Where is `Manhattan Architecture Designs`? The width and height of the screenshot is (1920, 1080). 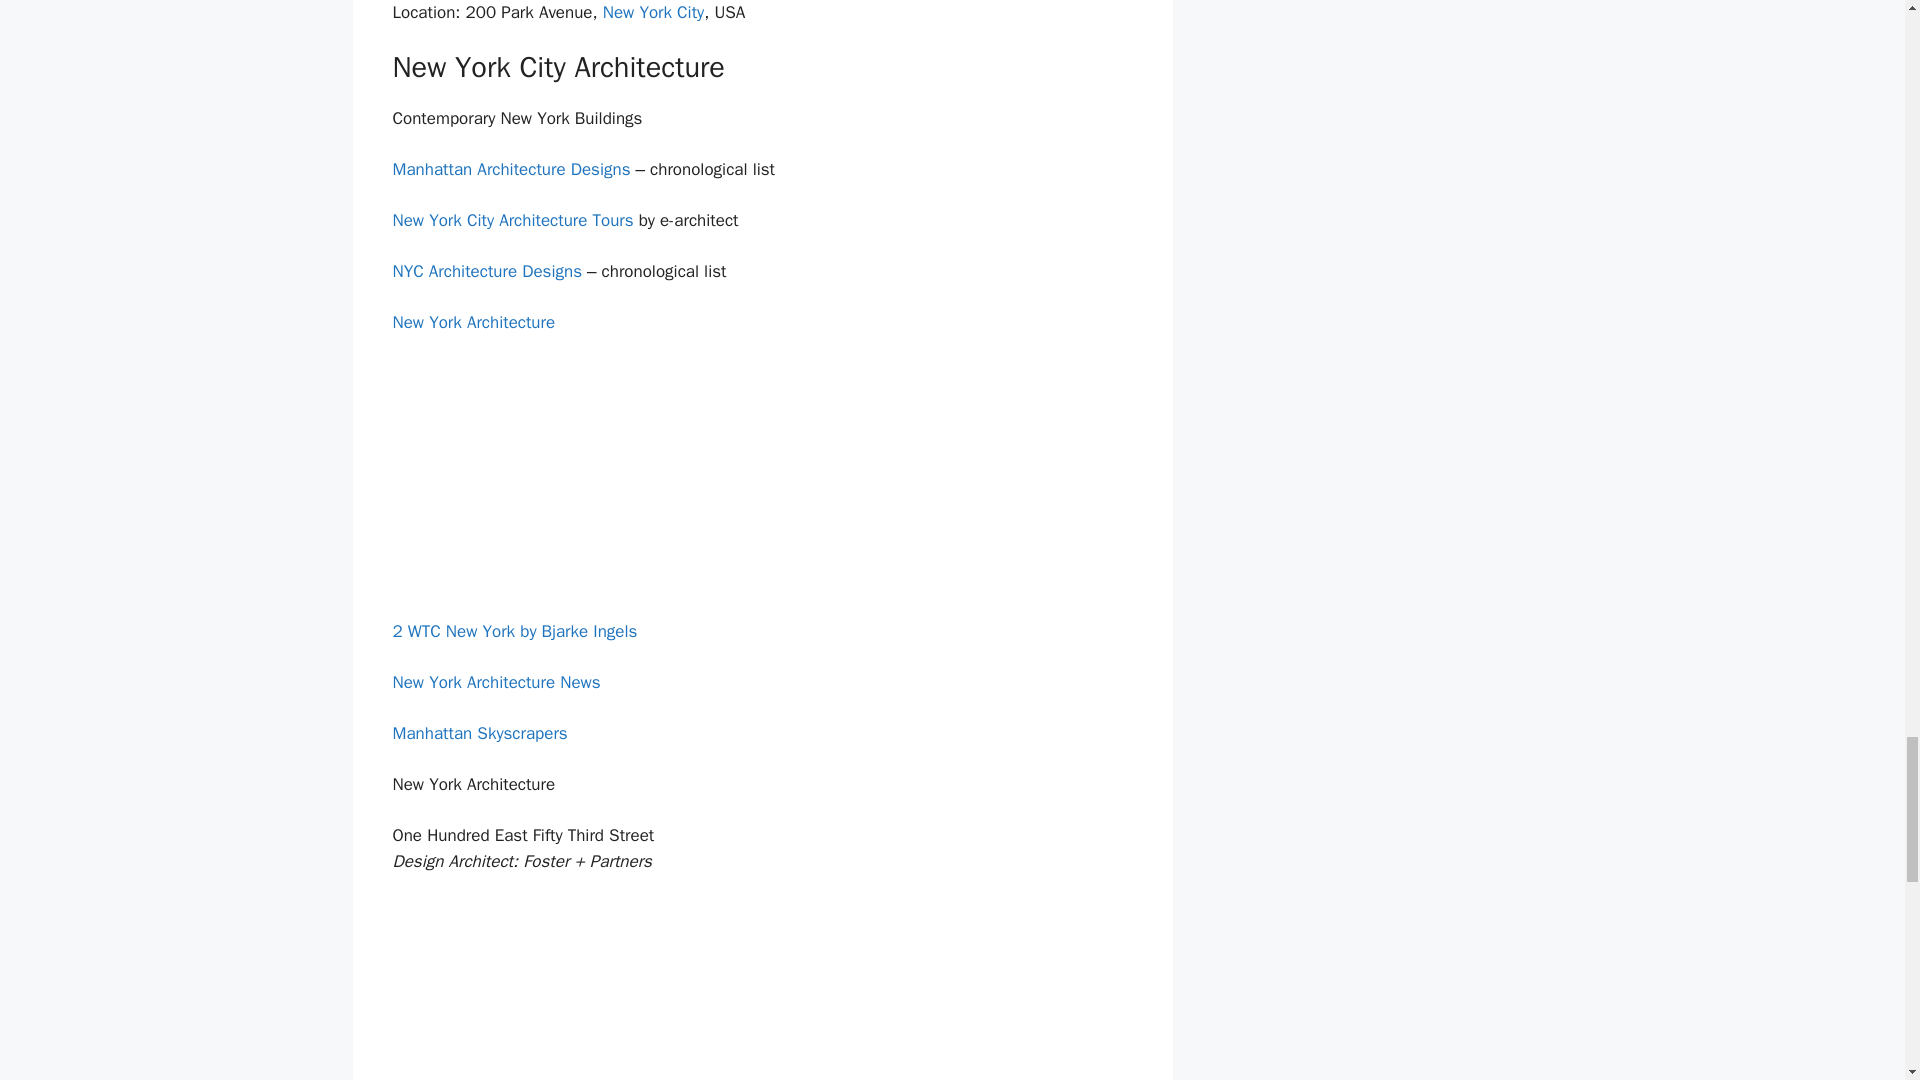
Manhattan Architecture Designs is located at coordinates (510, 169).